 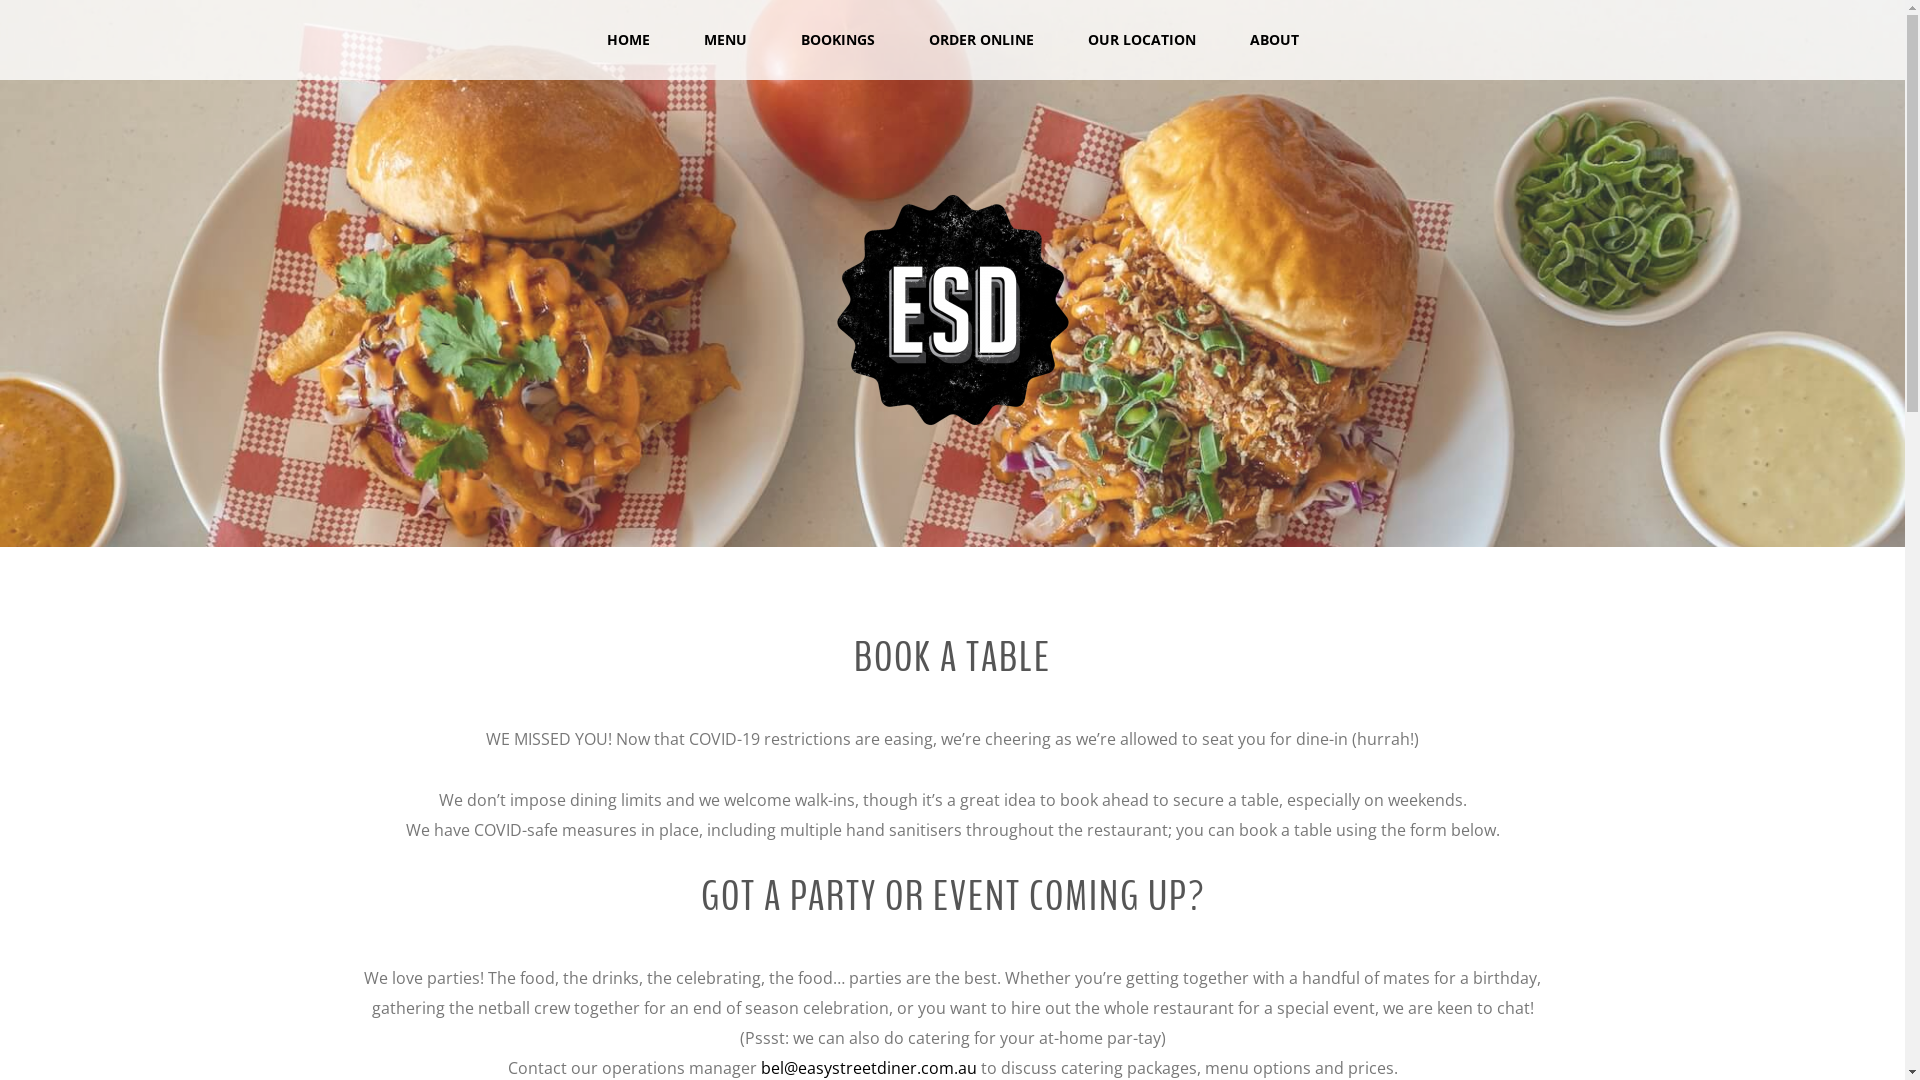 I want to click on HOME, so click(x=628, y=56).